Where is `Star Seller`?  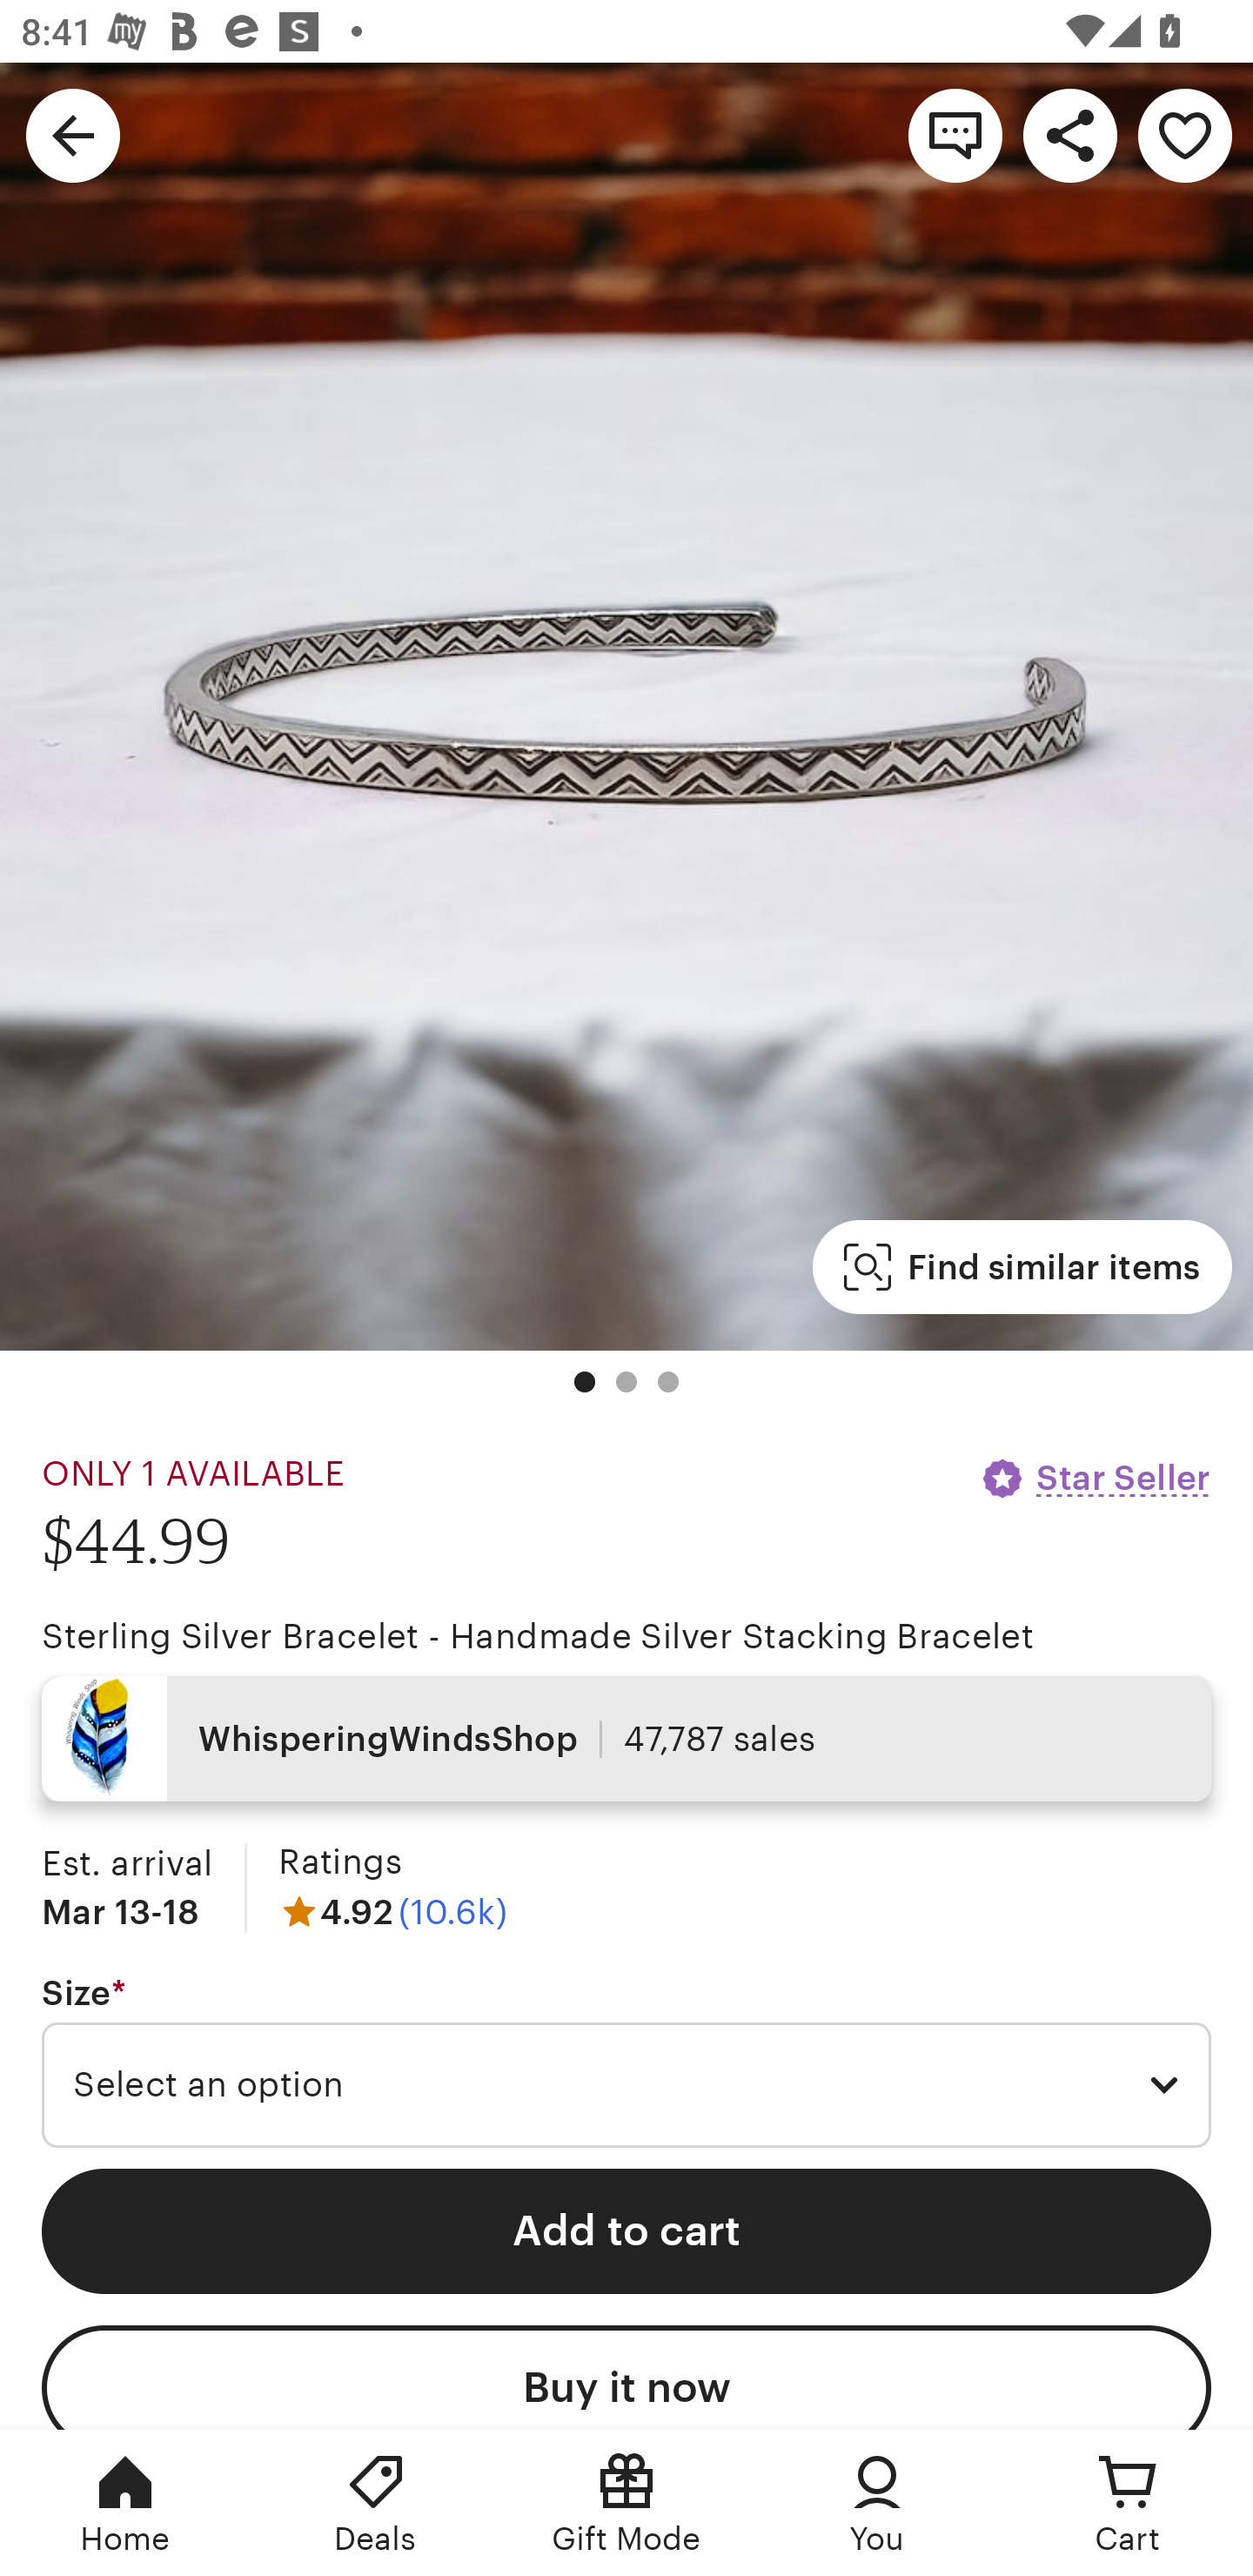 Star Seller is located at coordinates (1095, 1478).